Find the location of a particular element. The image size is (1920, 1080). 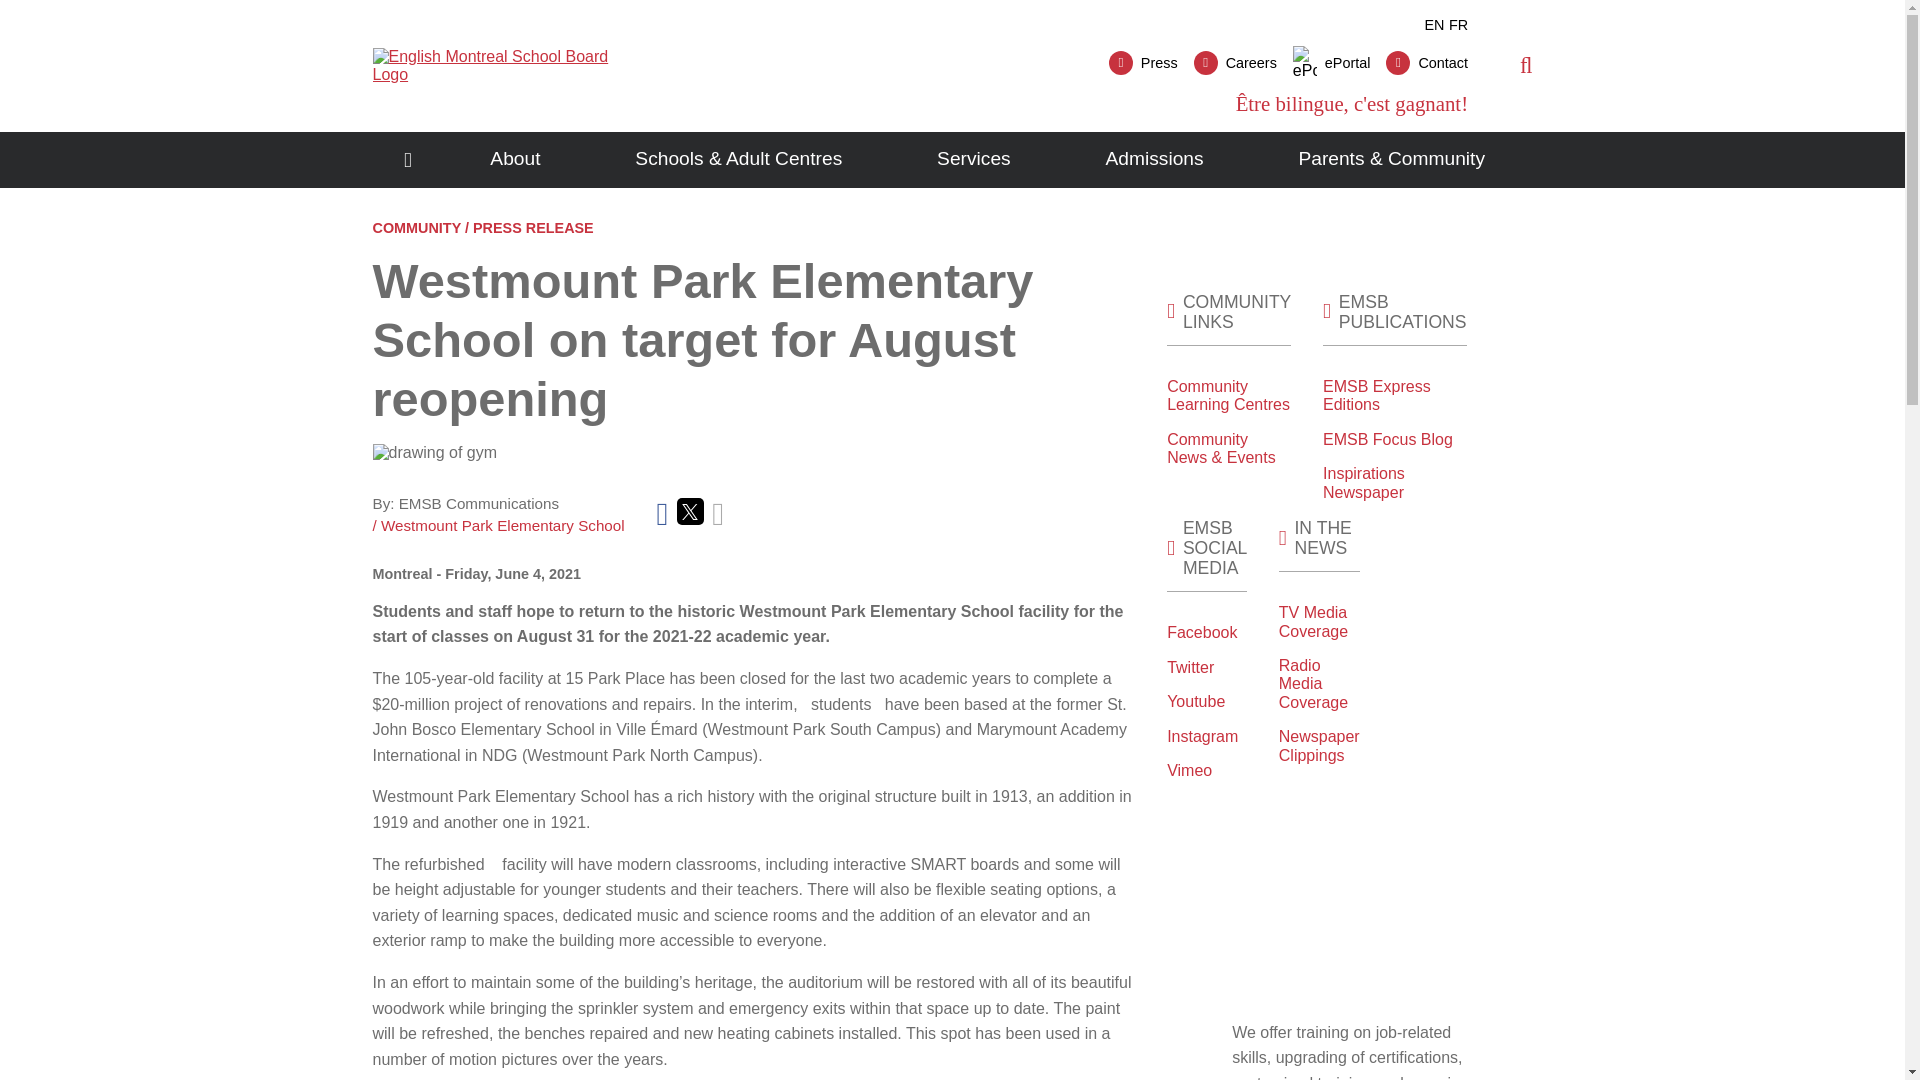

EN is located at coordinates (1434, 25).